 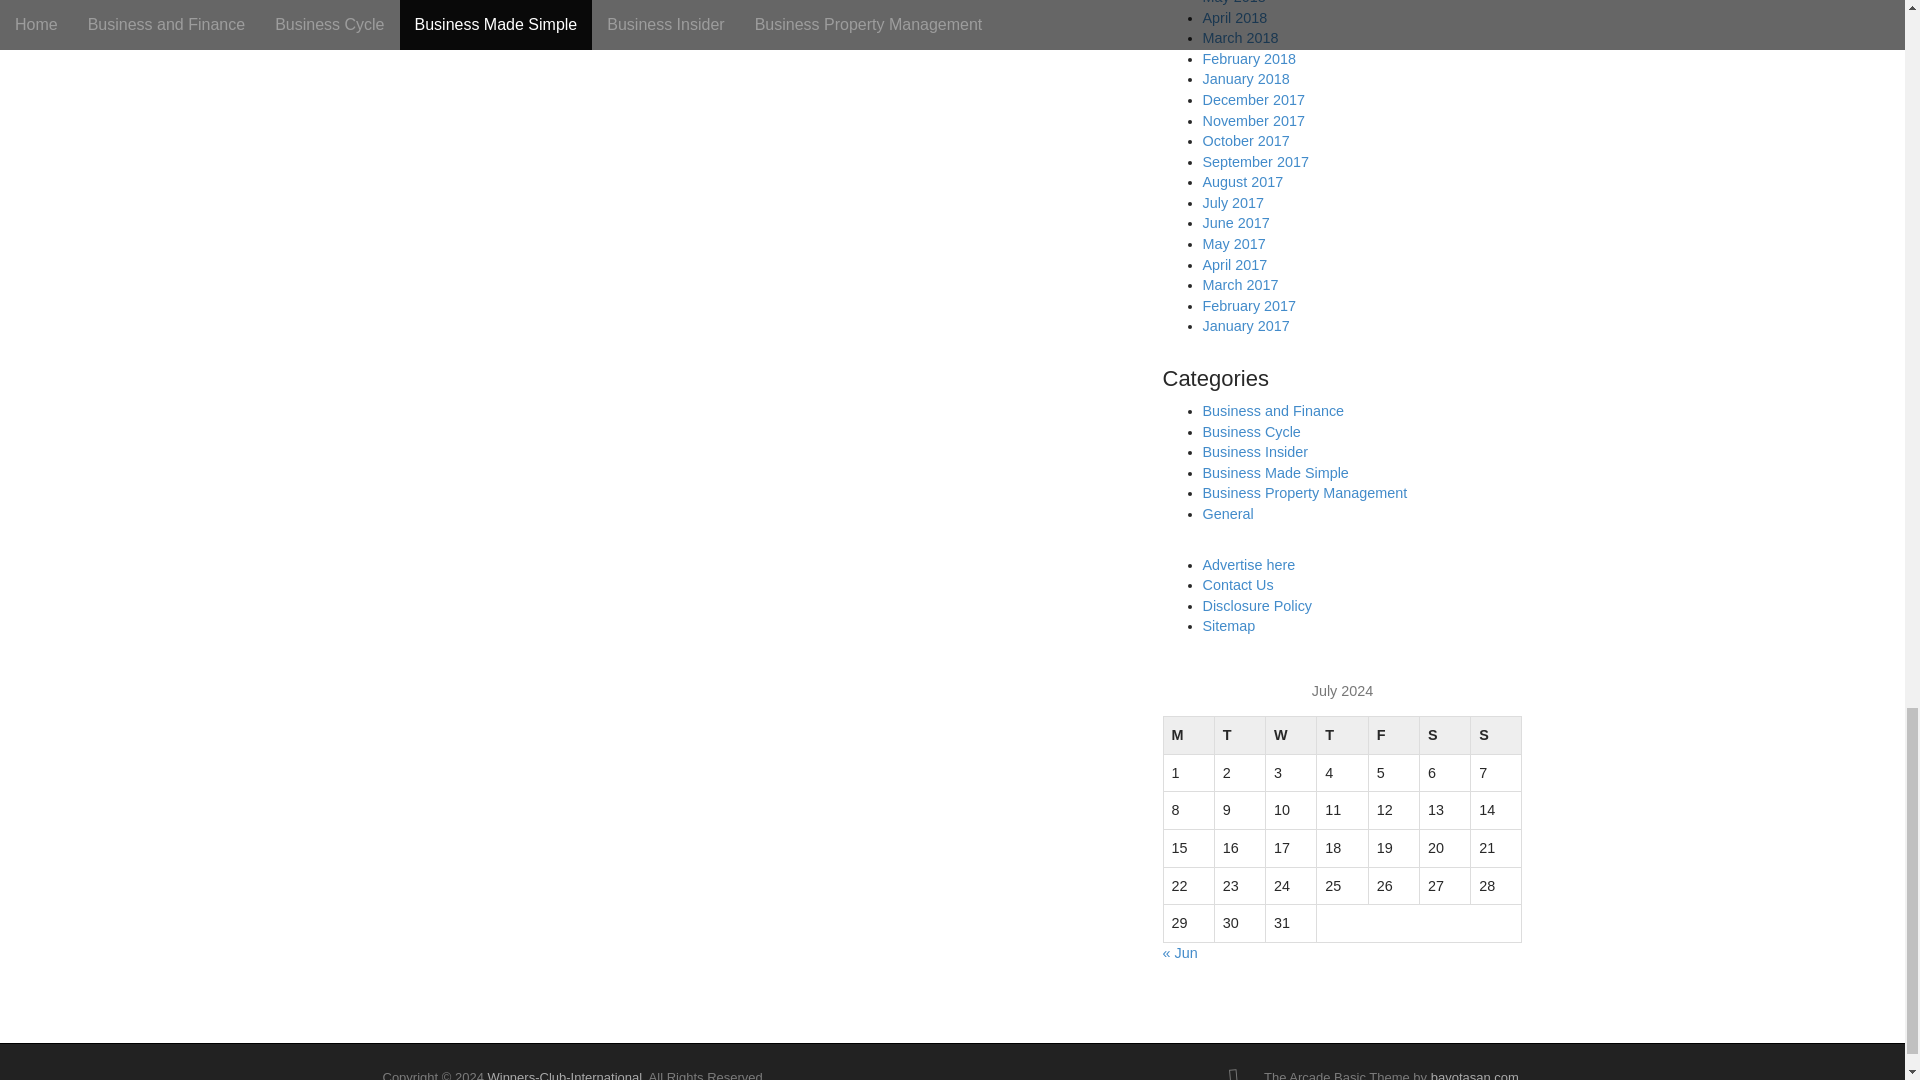 What do you see at coordinates (1291, 736) in the screenshot?
I see `Wednesday` at bounding box center [1291, 736].